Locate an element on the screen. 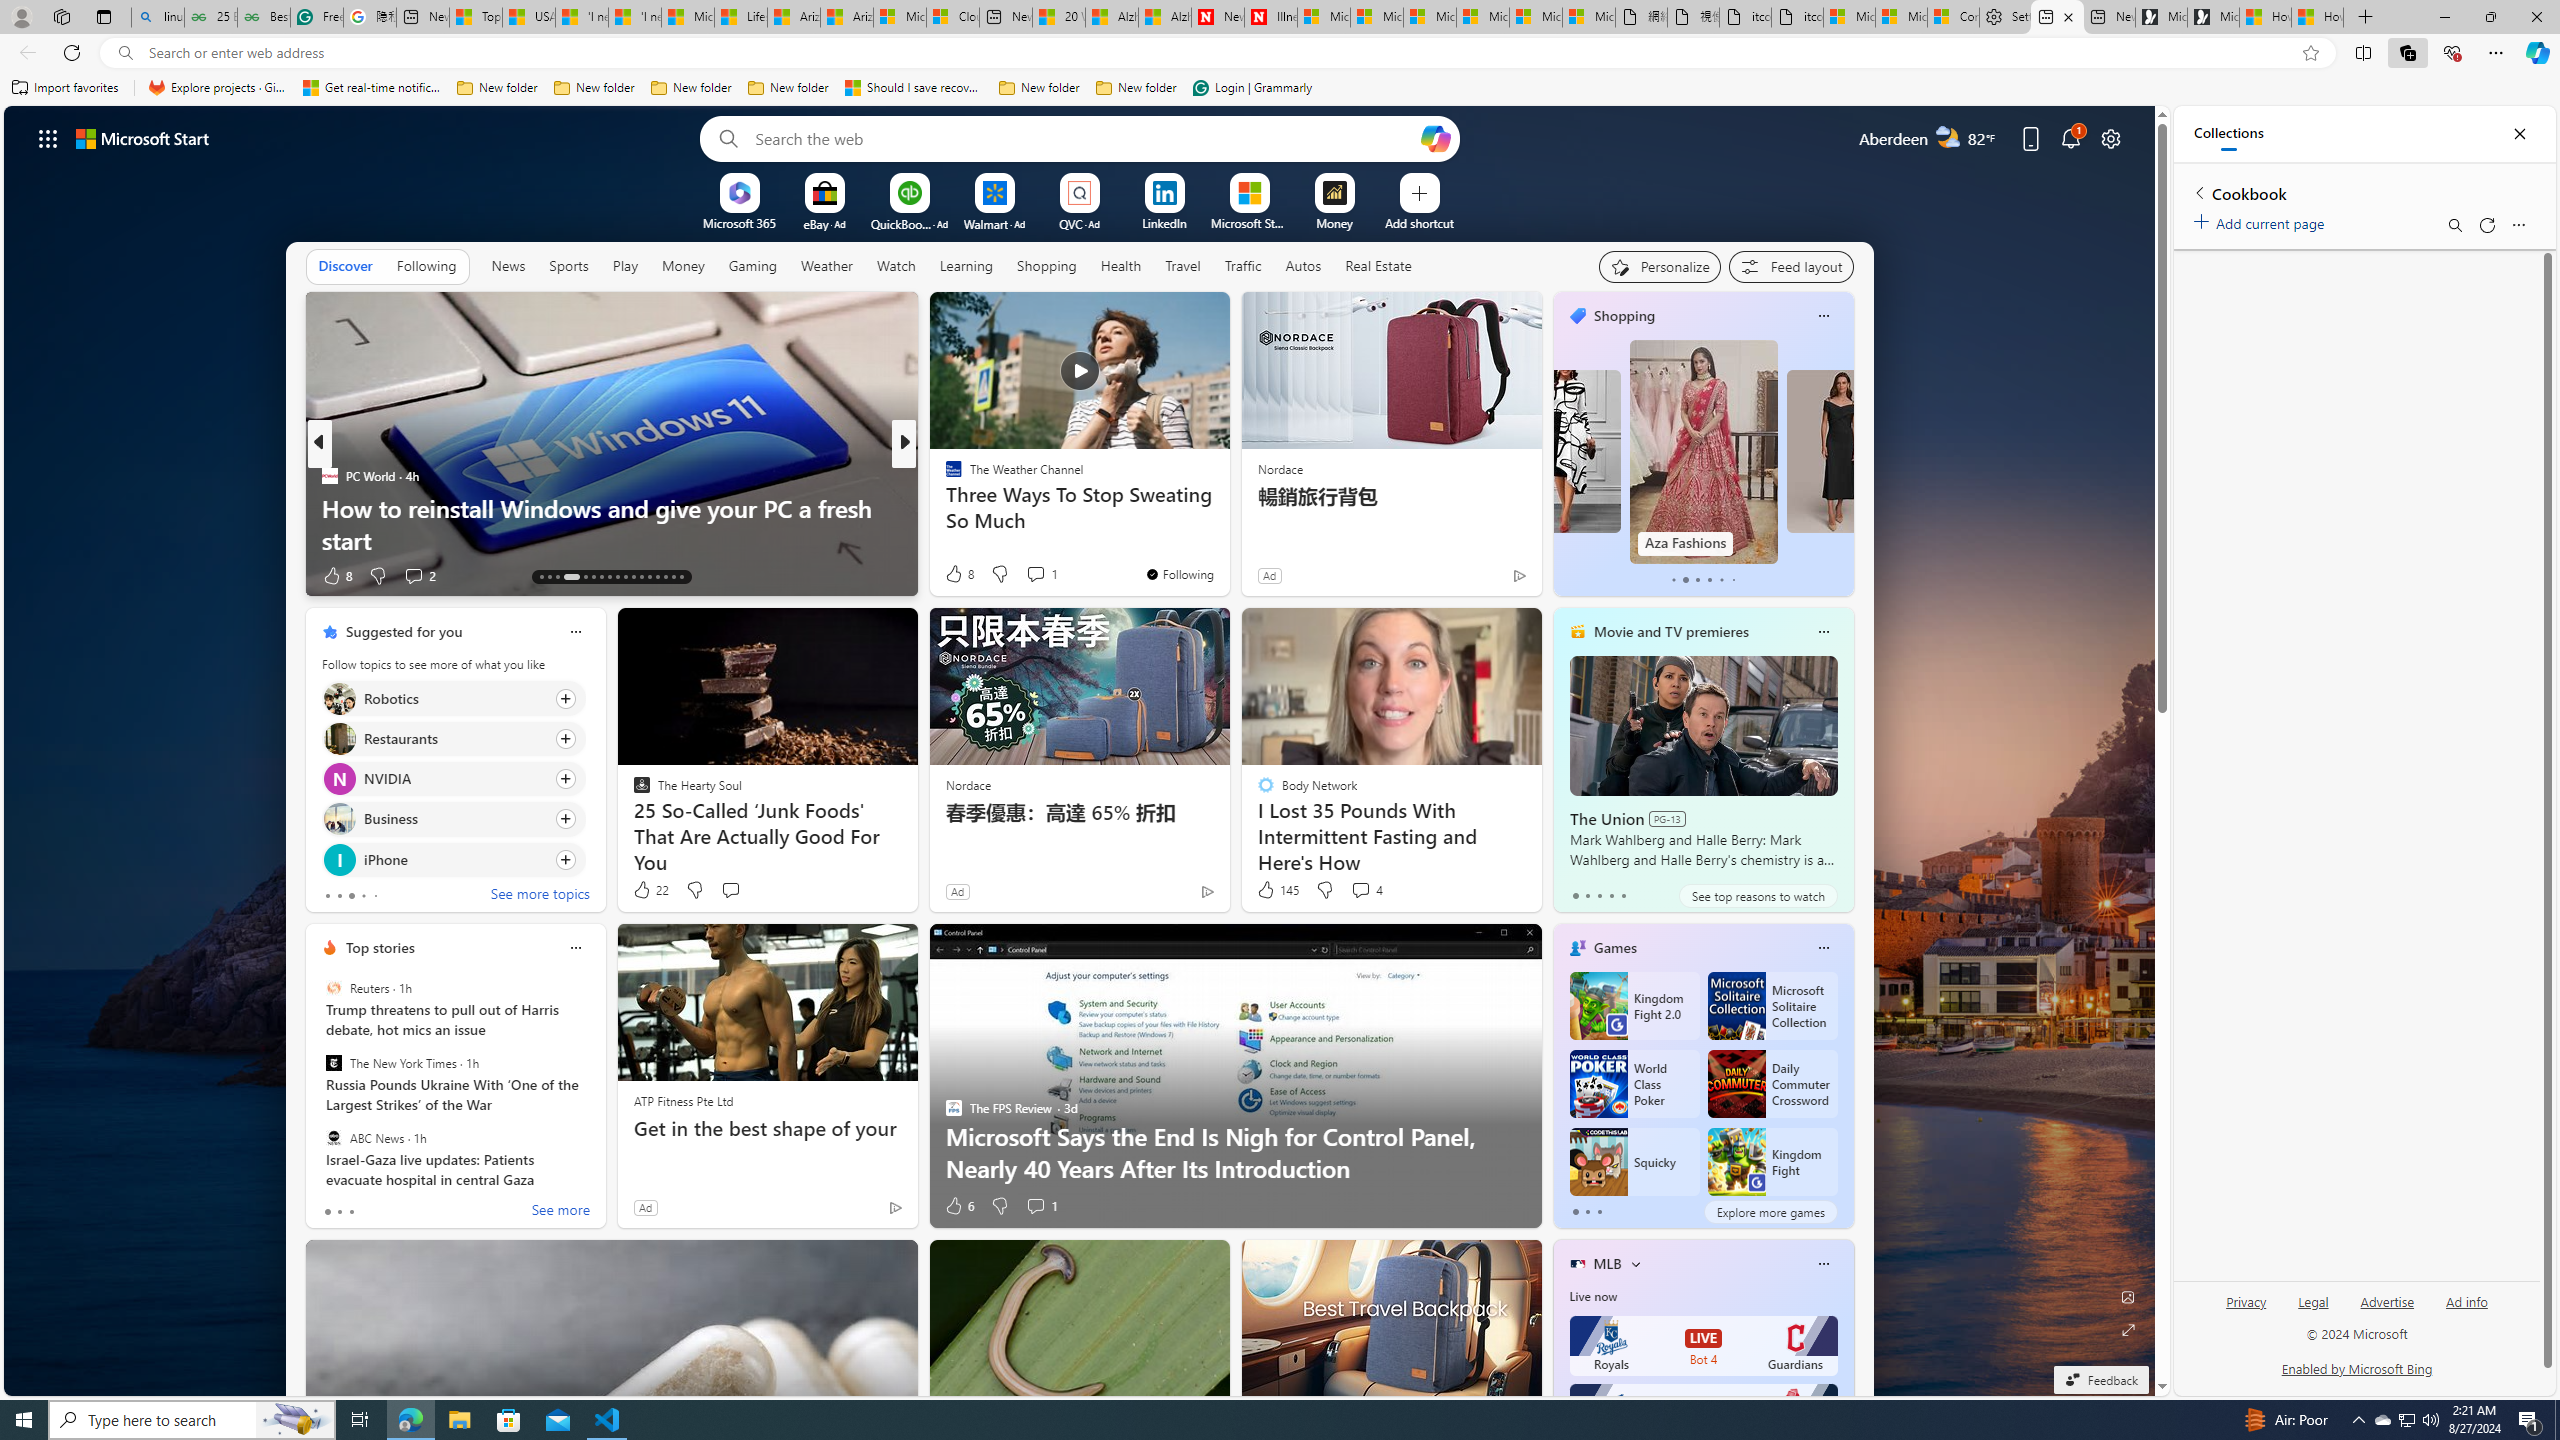 The image size is (2560, 1440). Explore more games is located at coordinates (1770, 1212).